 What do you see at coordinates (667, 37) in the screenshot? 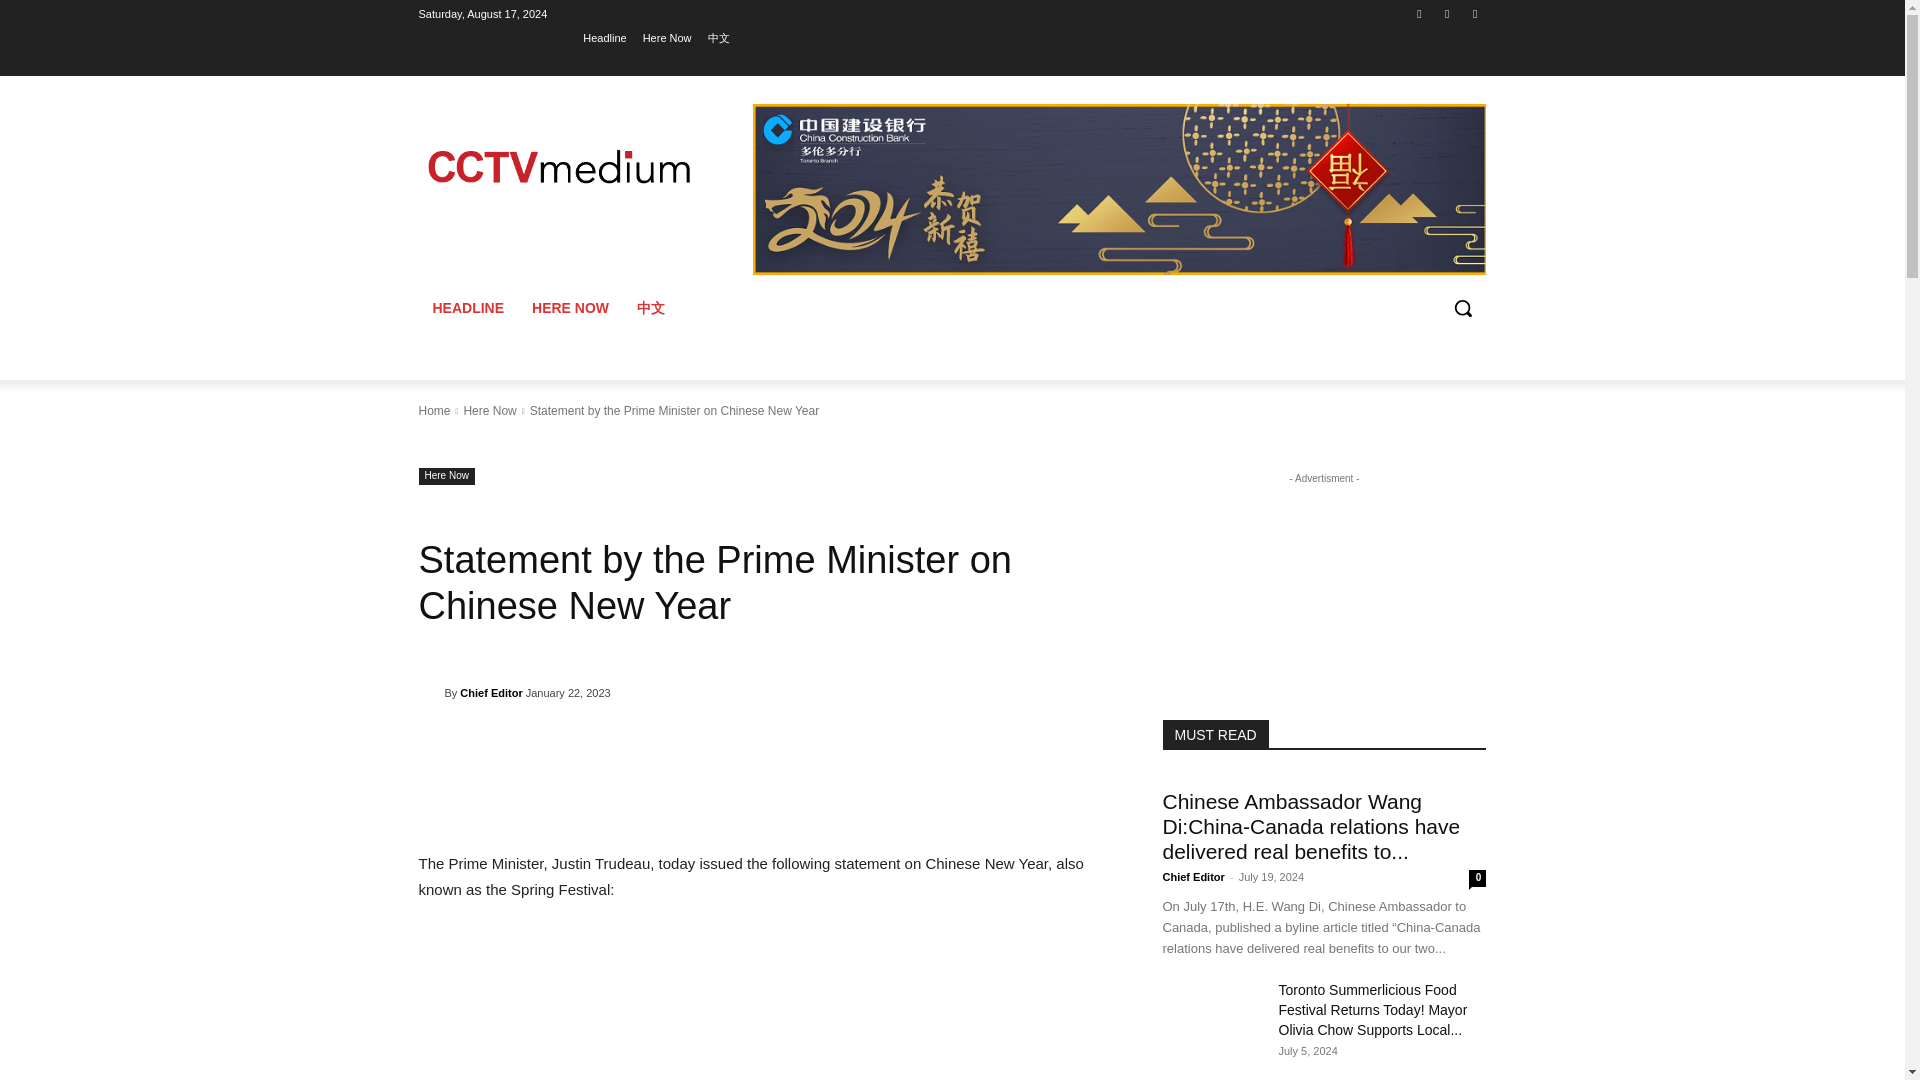
I see `Here Now` at bounding box center [667, 37].